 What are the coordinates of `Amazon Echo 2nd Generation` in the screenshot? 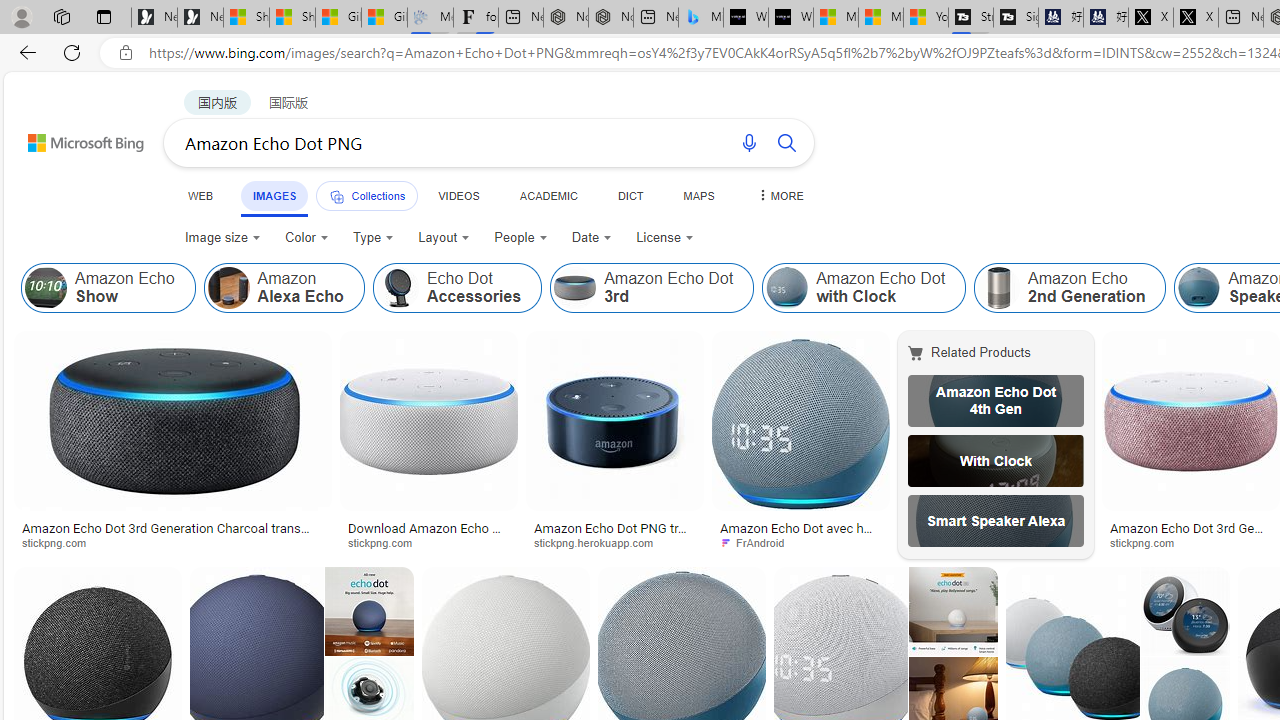 It's located at (1070, 288).